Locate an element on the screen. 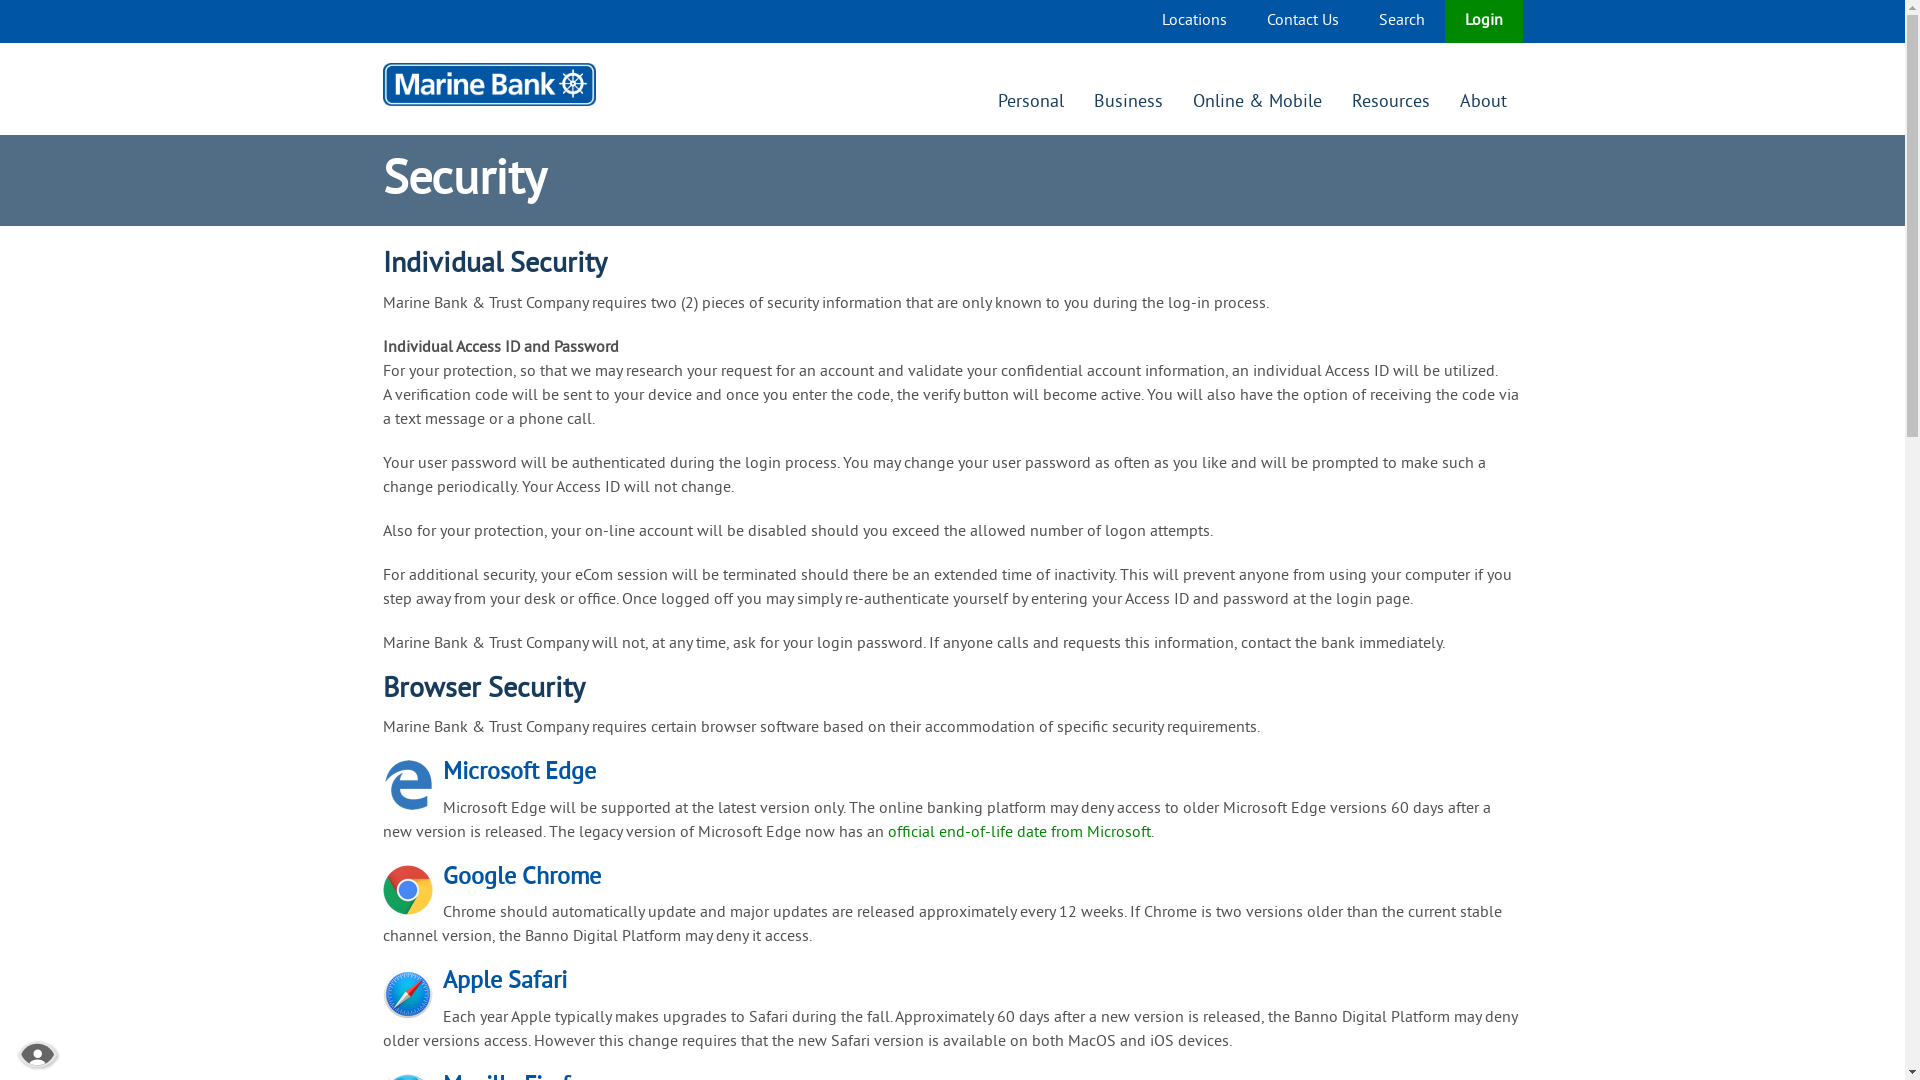 The height and width of the screenshot is (1080, 1920). Contact Us is located at coordinates (1302, 21).